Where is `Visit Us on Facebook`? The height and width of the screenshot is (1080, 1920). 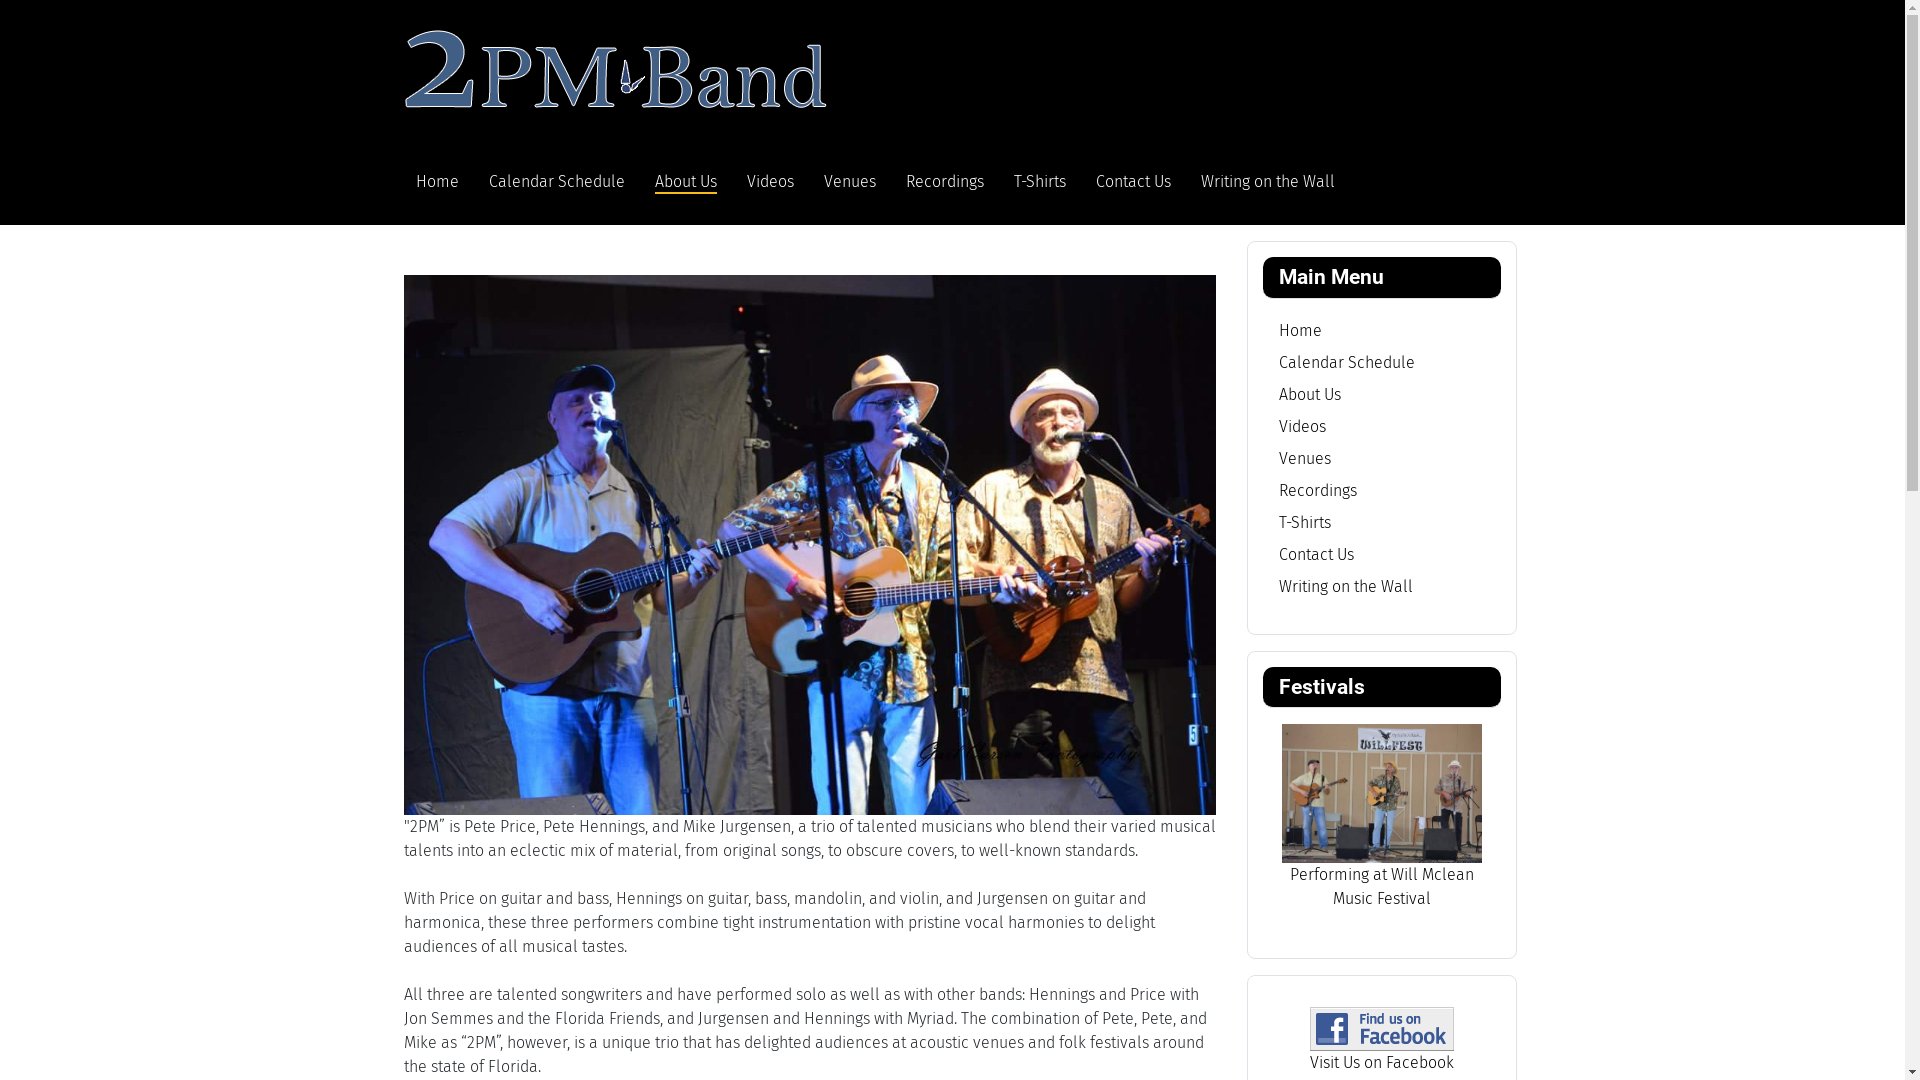
Visit Us on Facebook is located at coordinates (1382, 1062).